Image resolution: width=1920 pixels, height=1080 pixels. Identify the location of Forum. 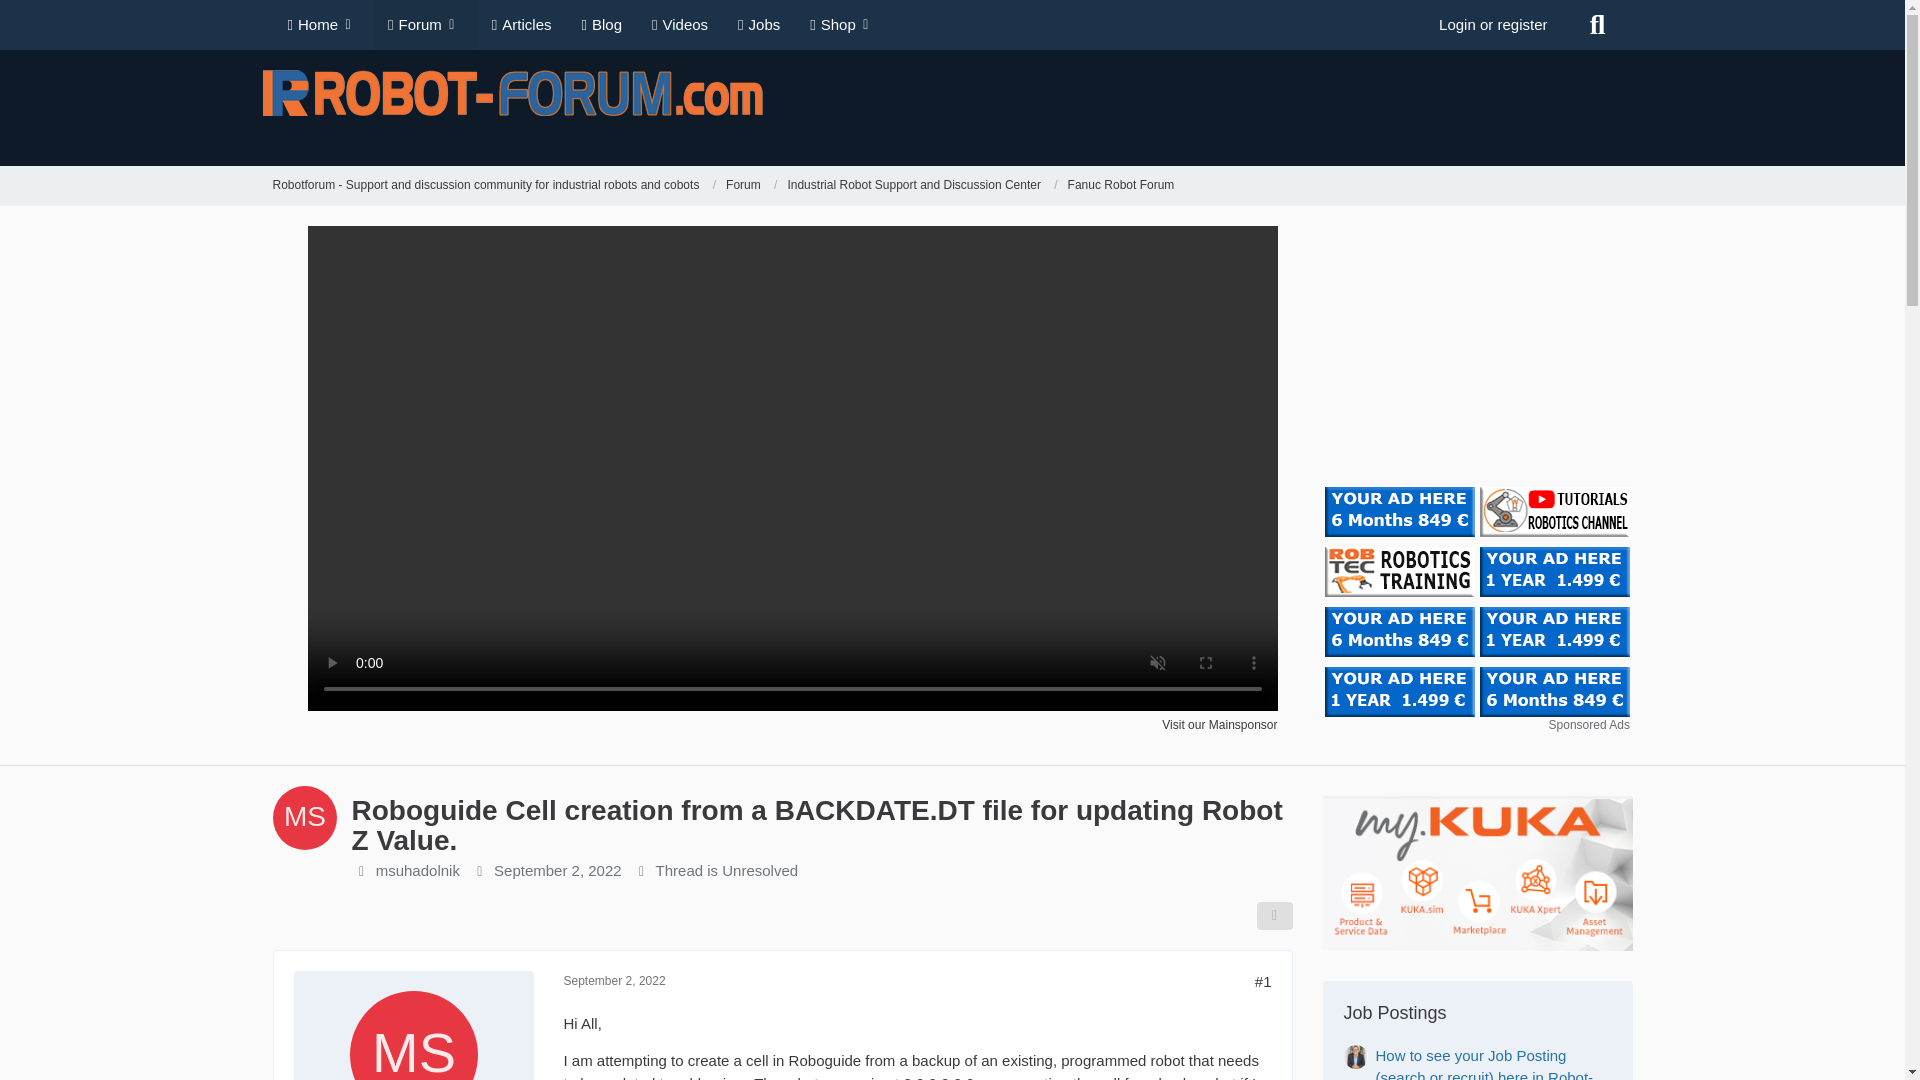
(751, 186).